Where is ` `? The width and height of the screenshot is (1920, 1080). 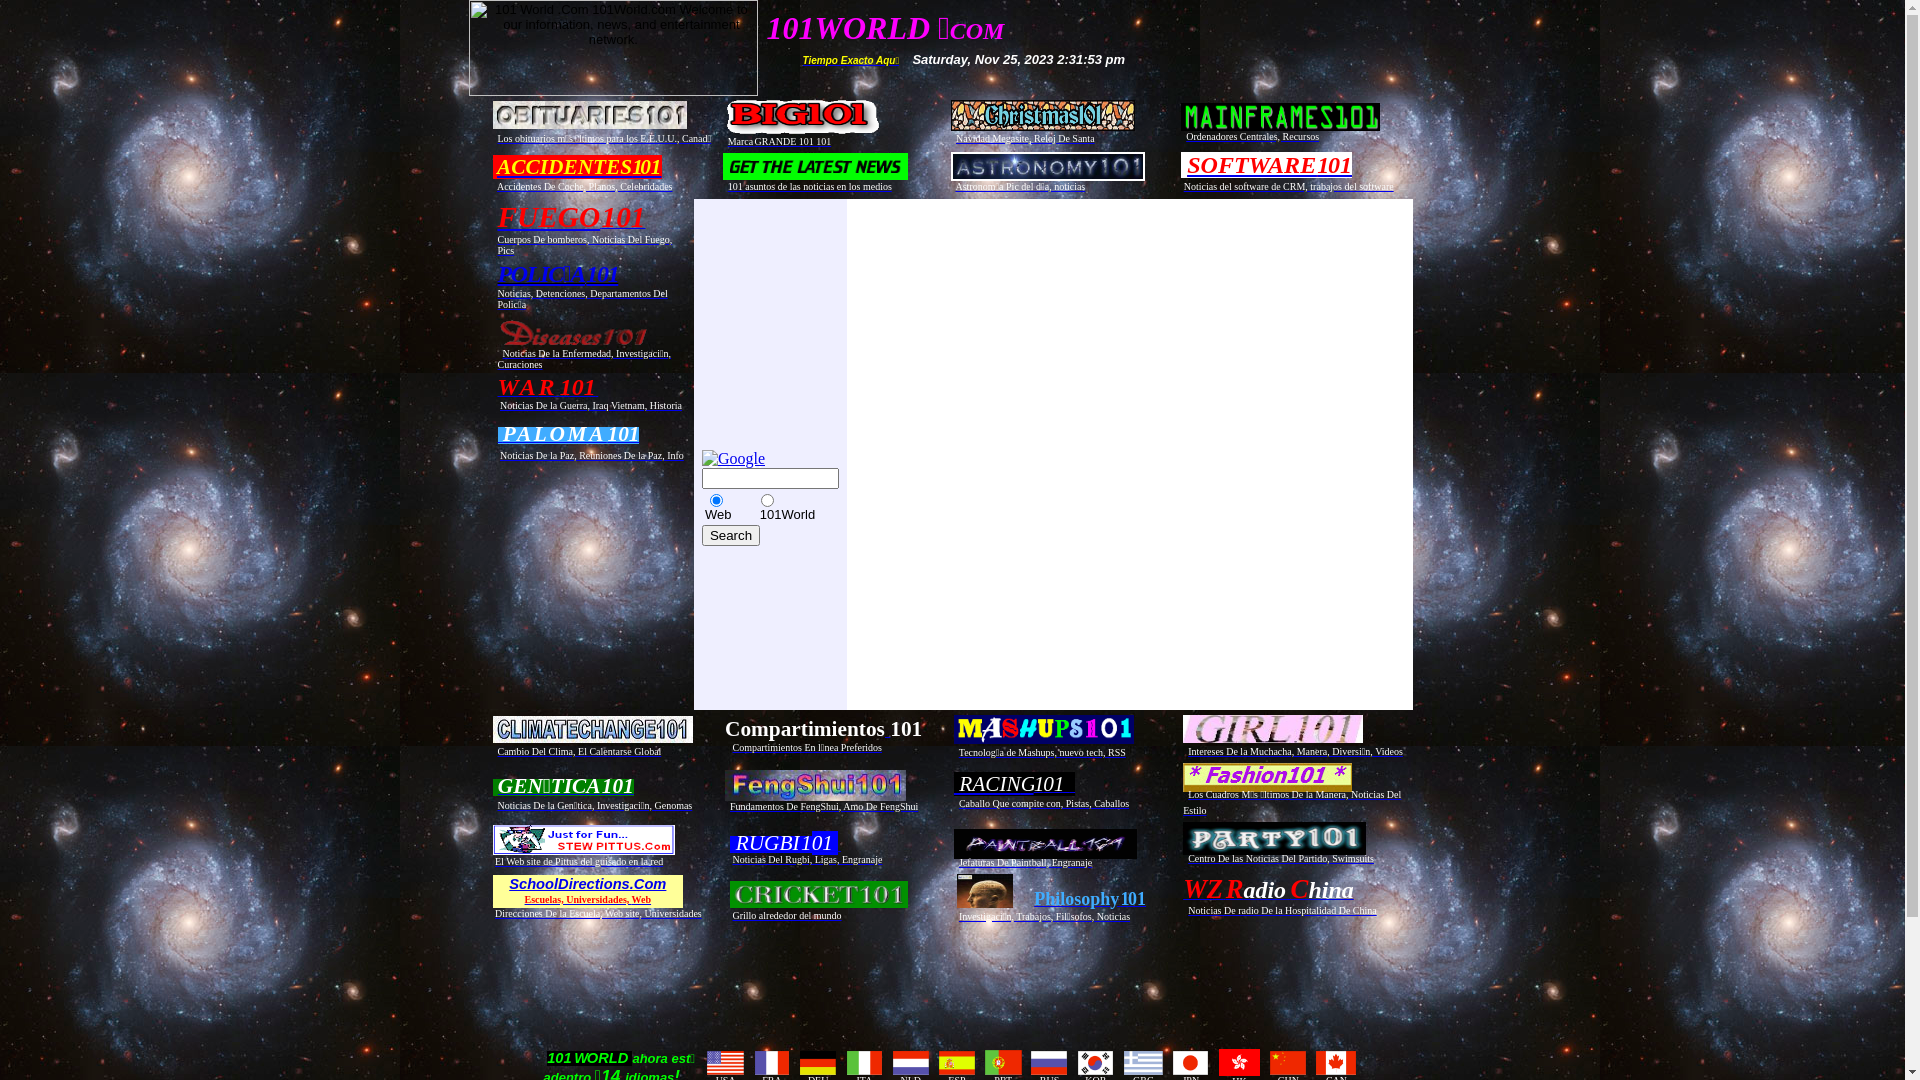
  is located at coordinates (598, 392).